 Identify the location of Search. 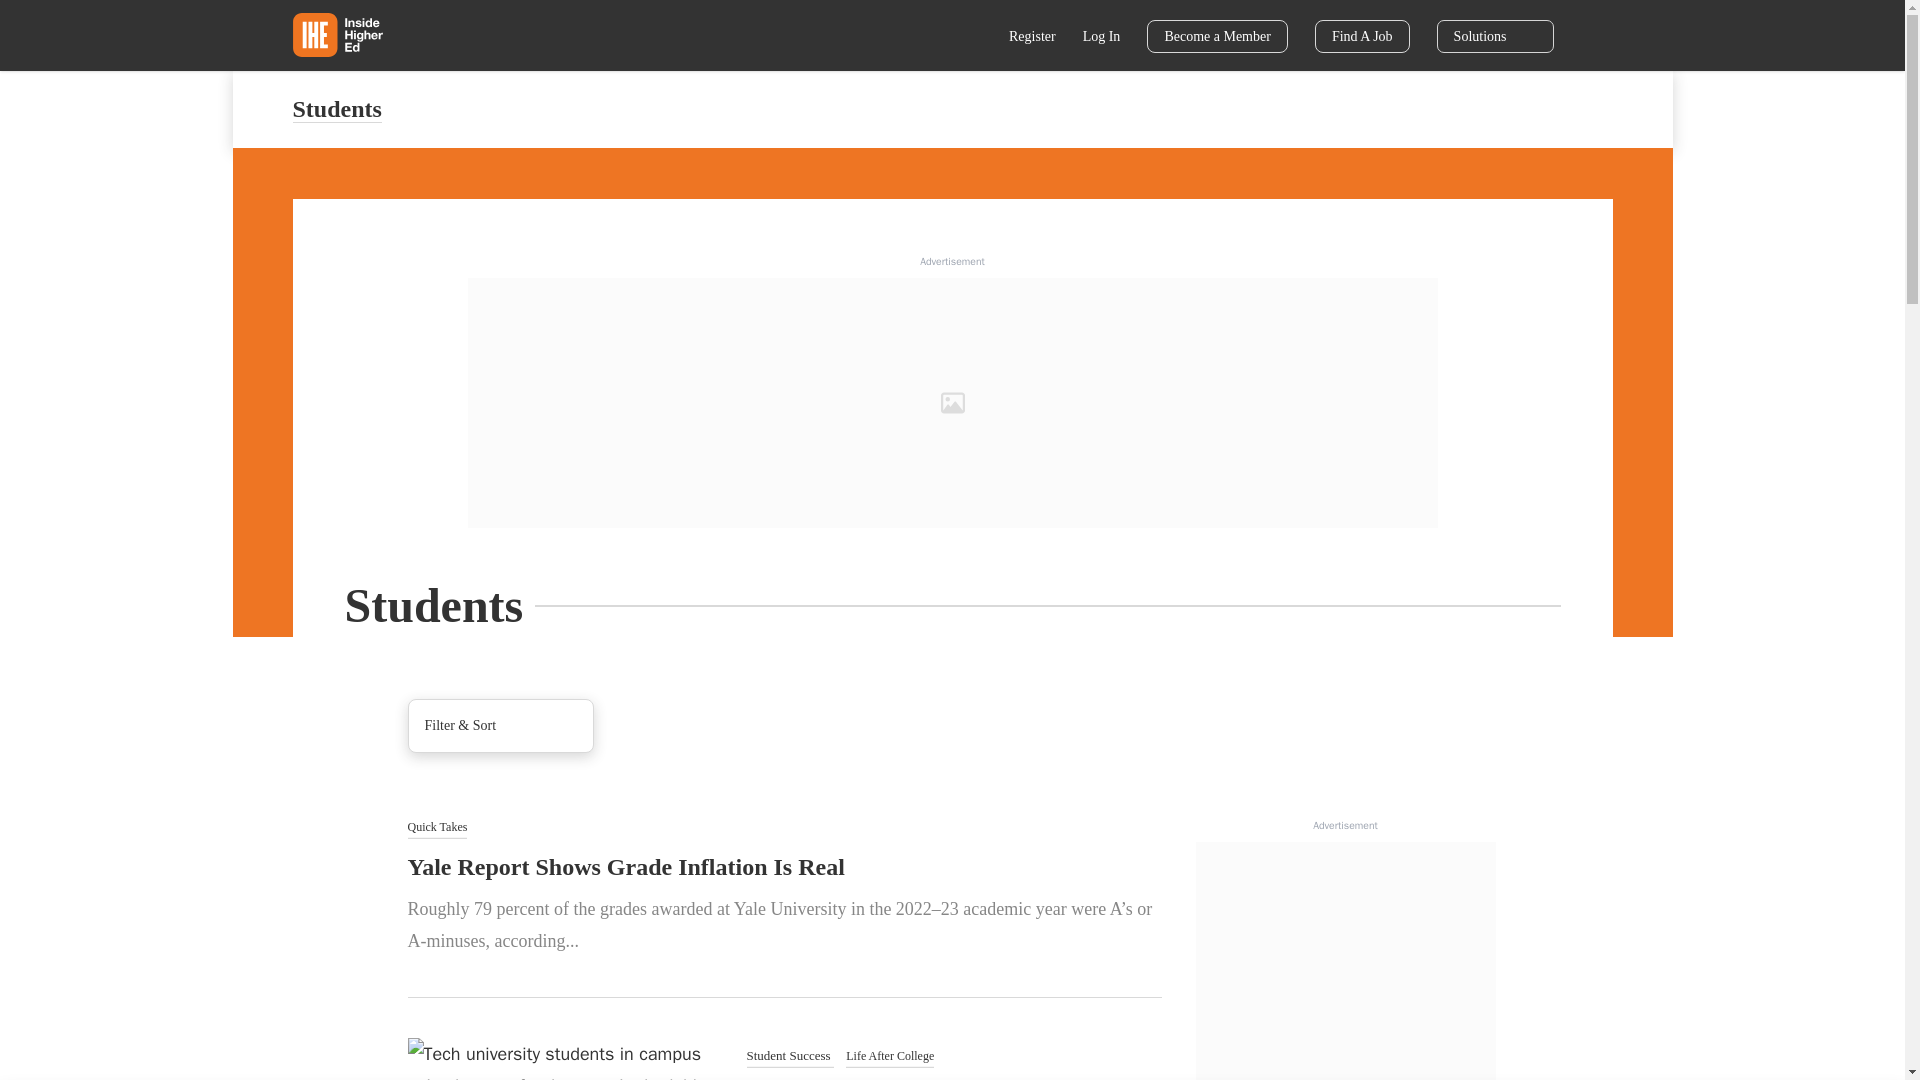
(971, 38).